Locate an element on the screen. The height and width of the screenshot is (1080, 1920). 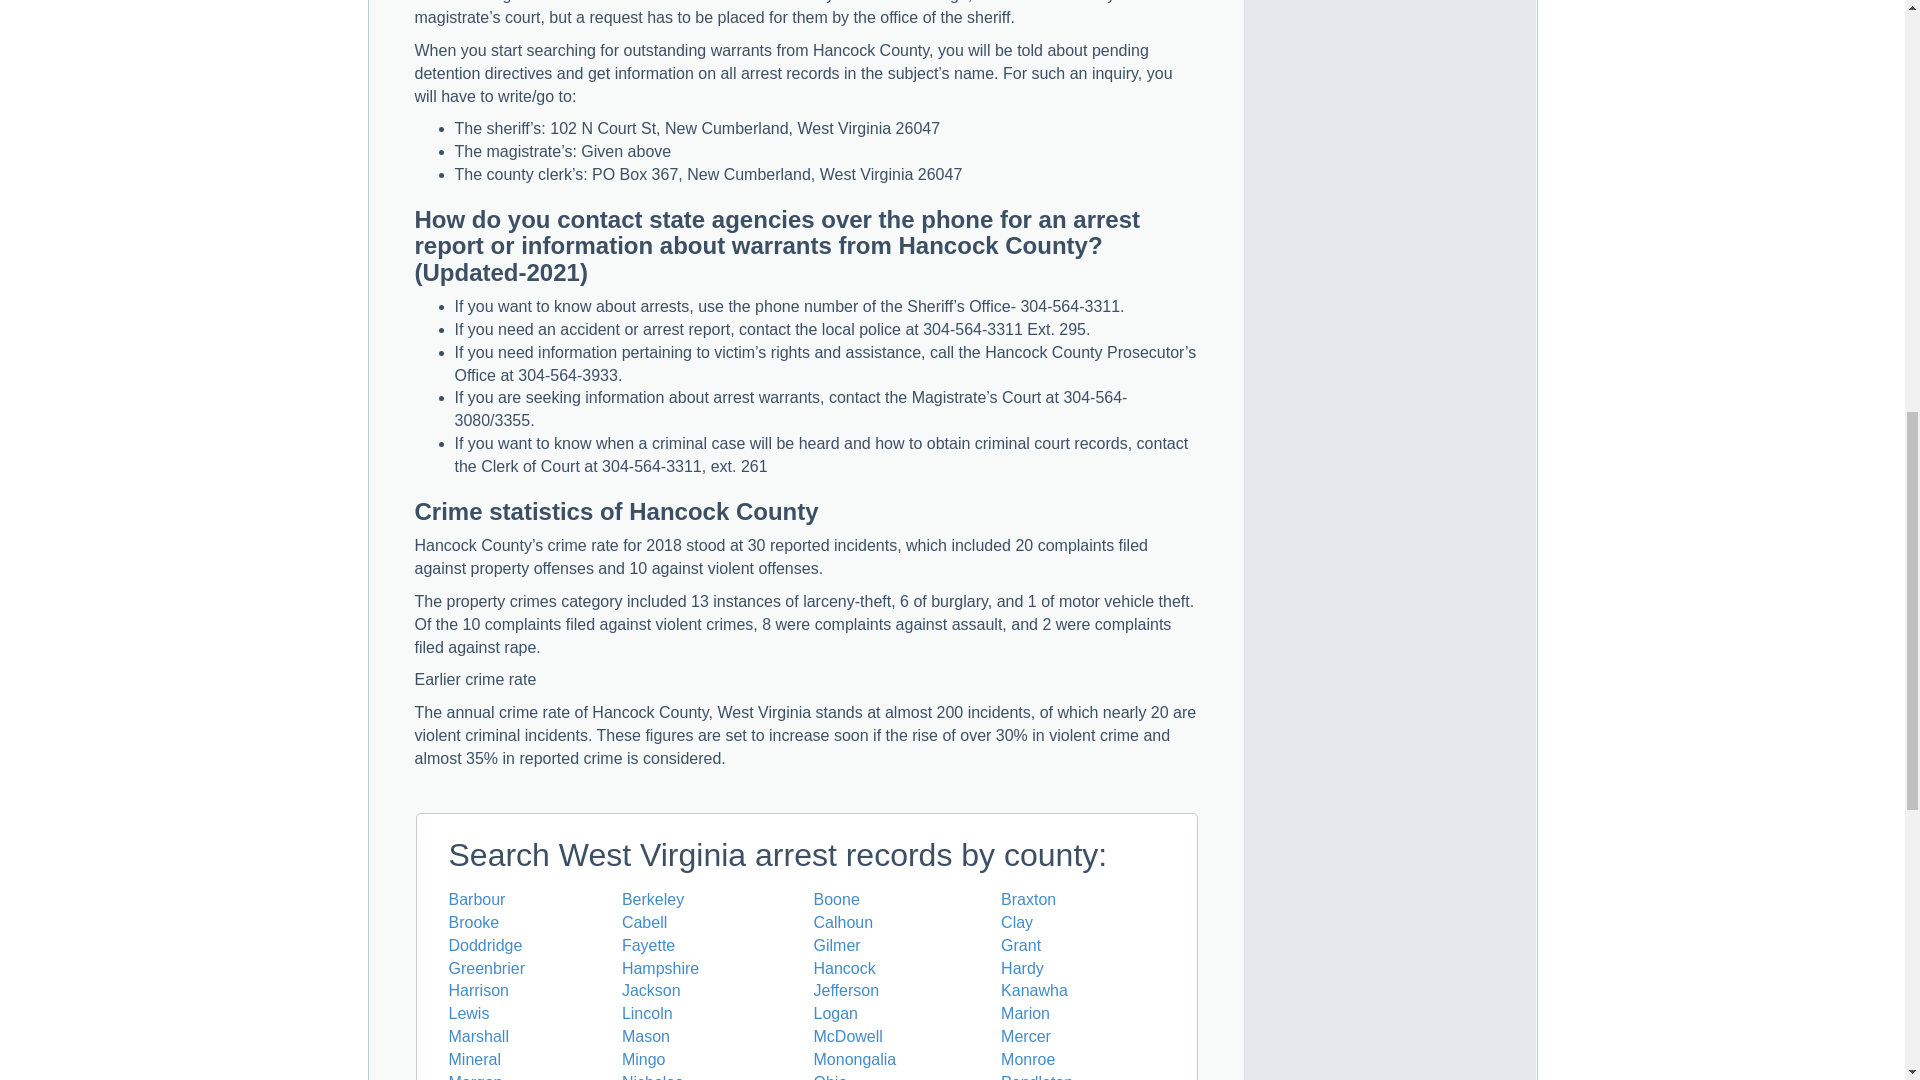
Barbour is located at coordinates (476, 900).